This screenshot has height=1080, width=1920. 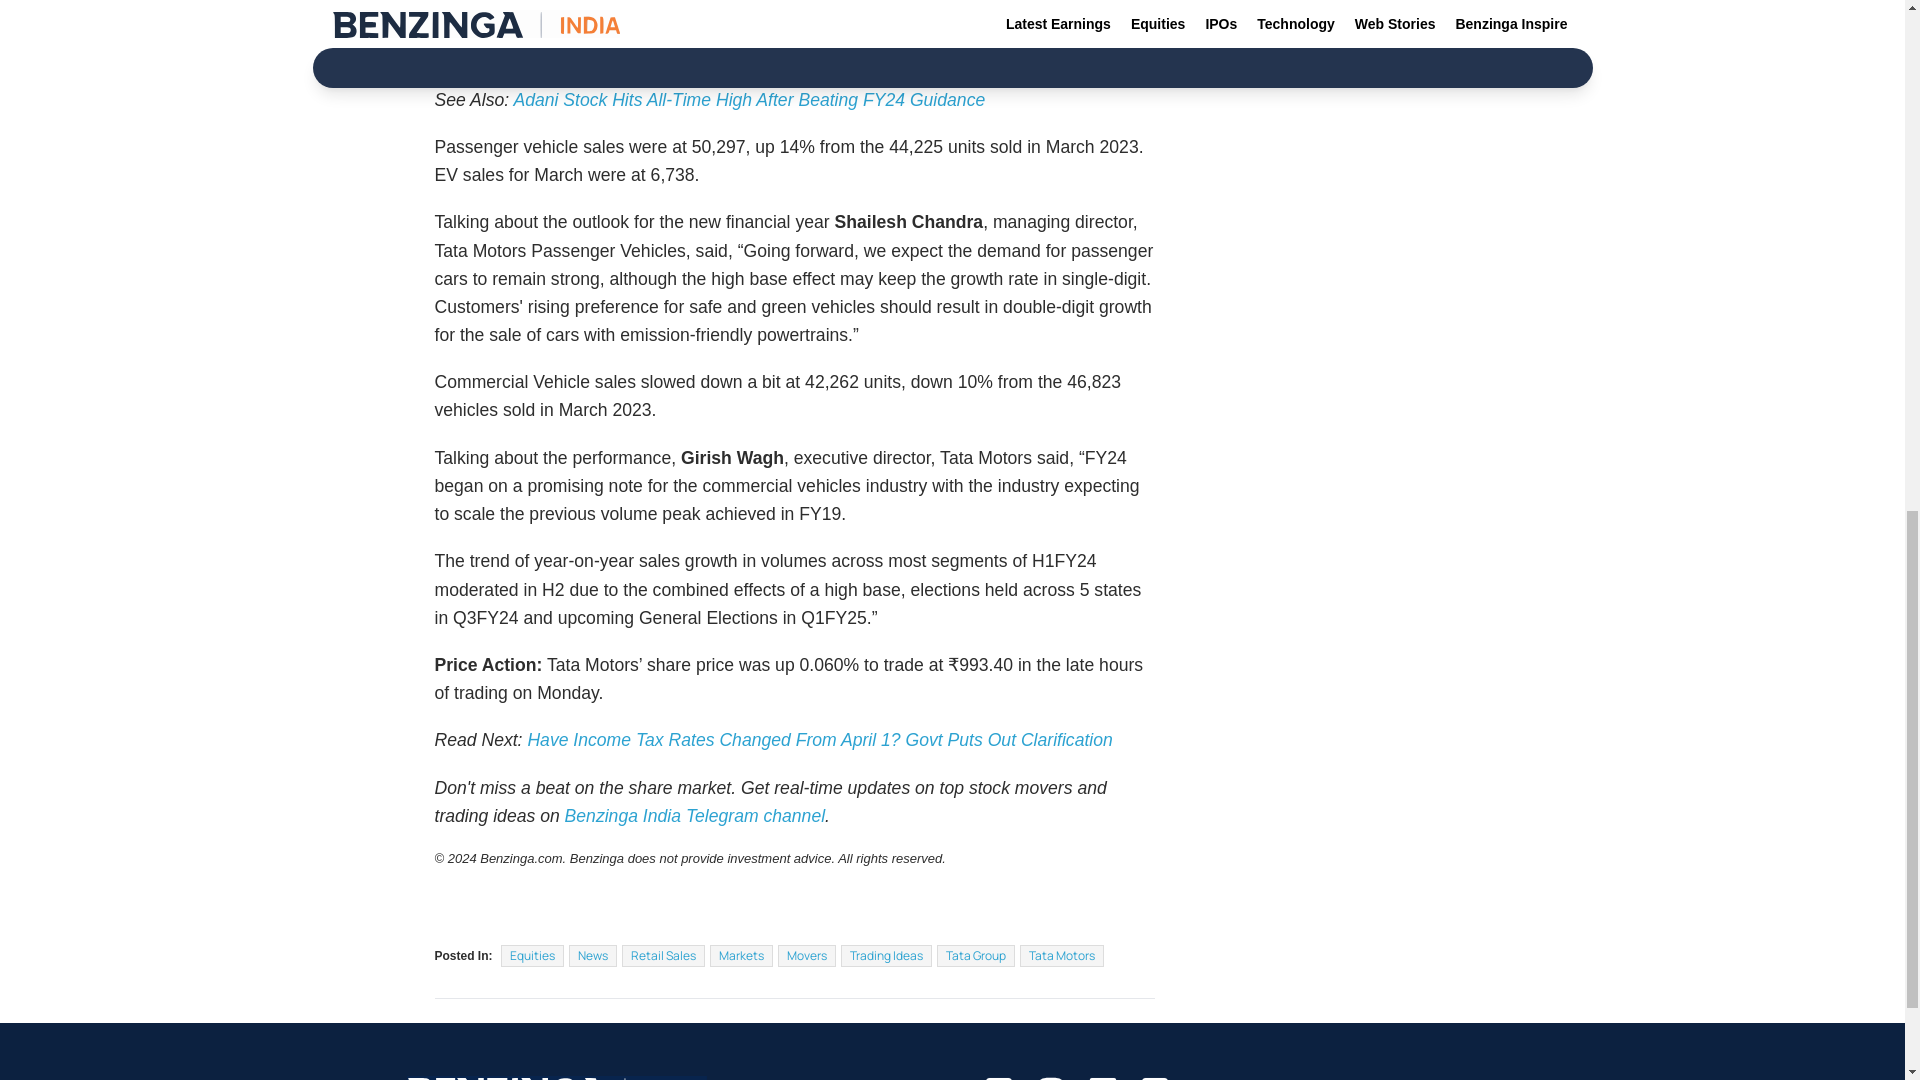 What do you see at coordinates (663, 956) in the screenshot?
I see `Retail Sales` at bounding box center [663, 956].